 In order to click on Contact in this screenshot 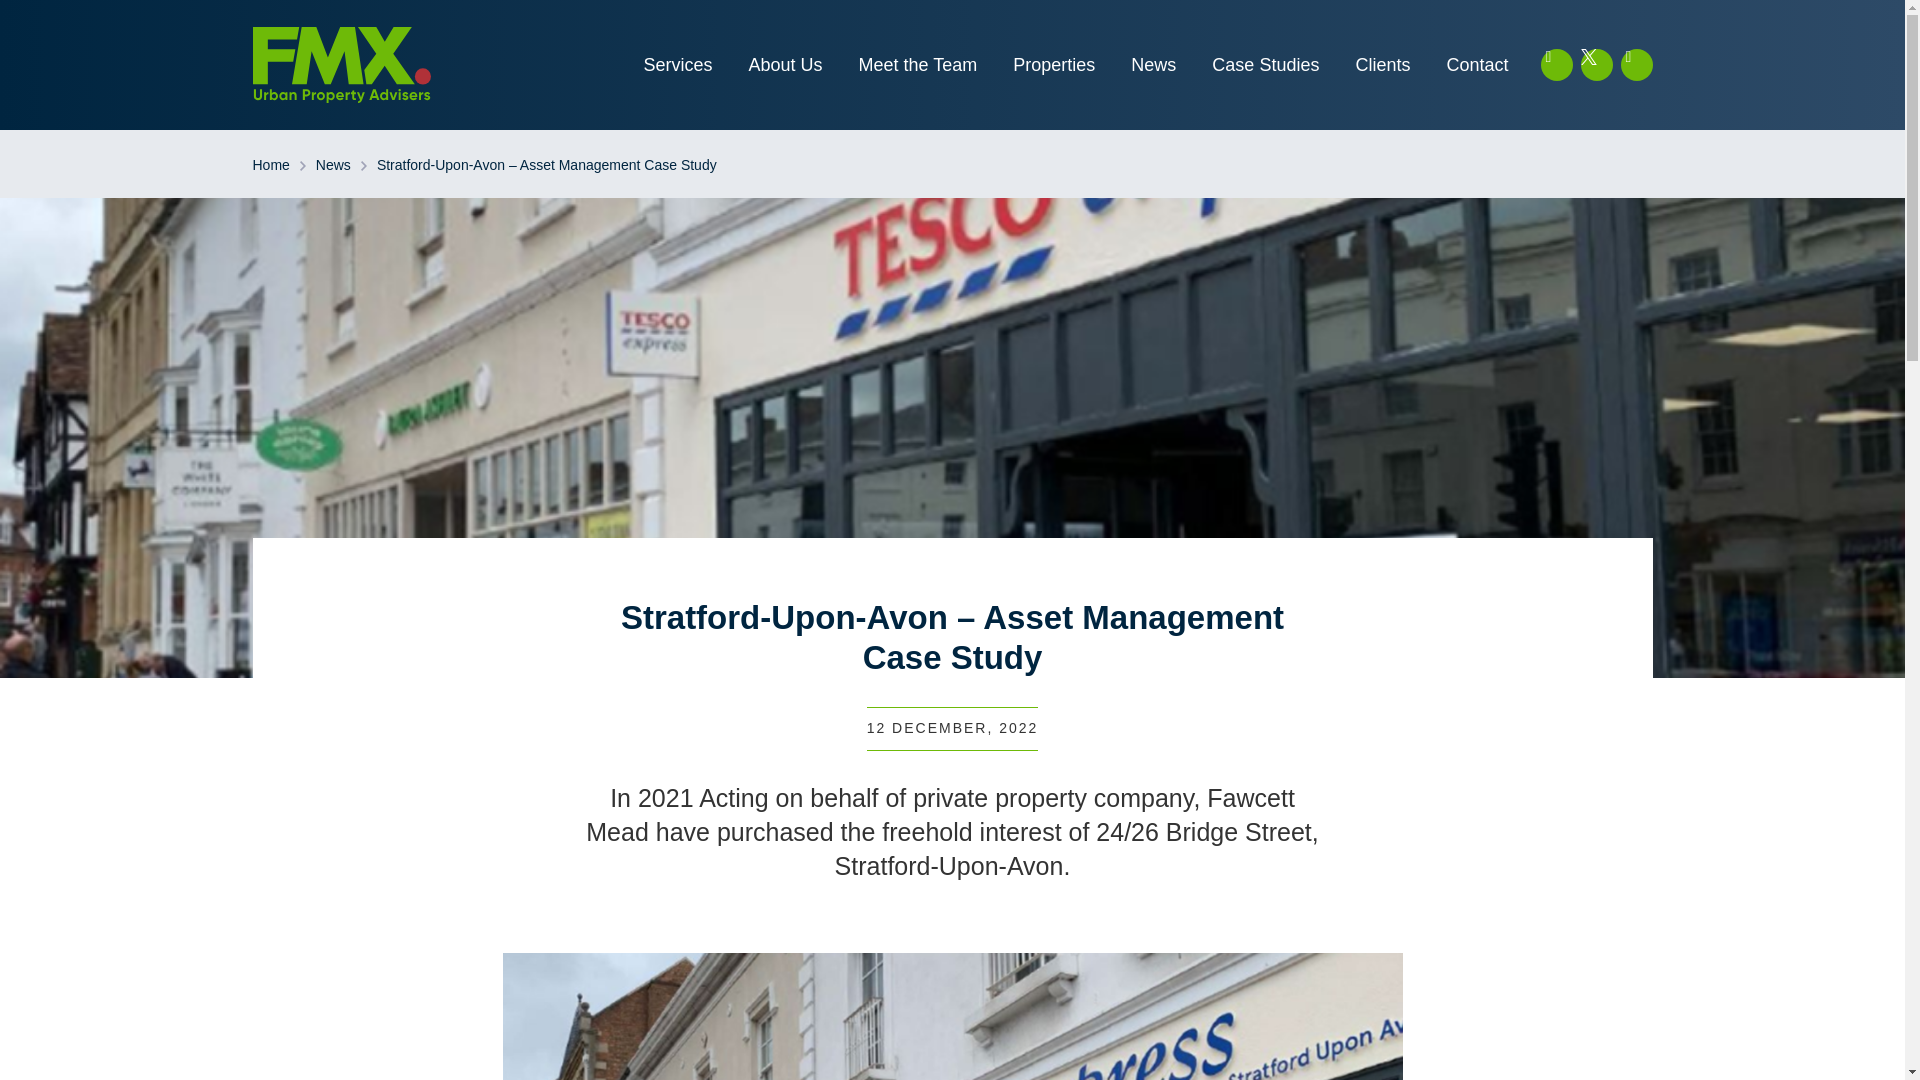, I will do `click(1476, 64)`.